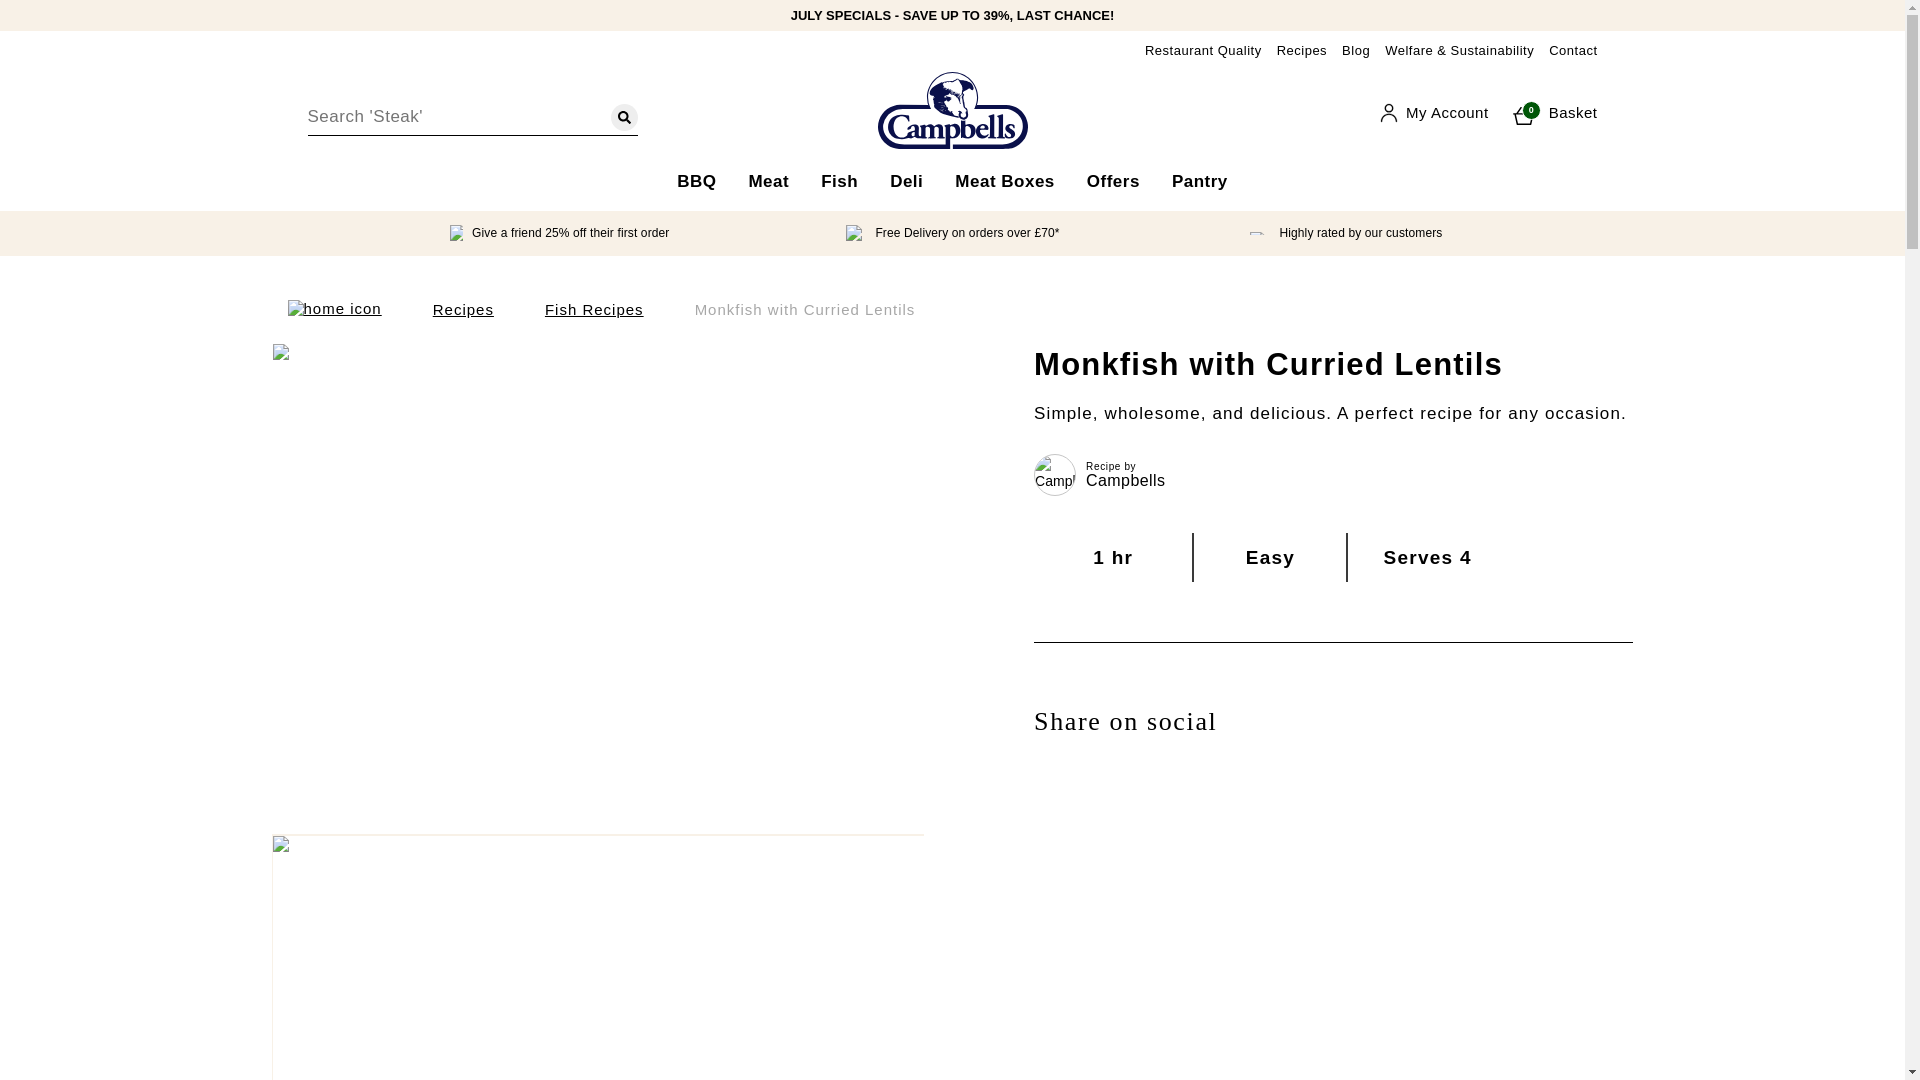 The width and height of the screenshot is (1920, 1080). Describe the element at coordinates (696, 184) in the screenshot. I see `Contact` at that location.